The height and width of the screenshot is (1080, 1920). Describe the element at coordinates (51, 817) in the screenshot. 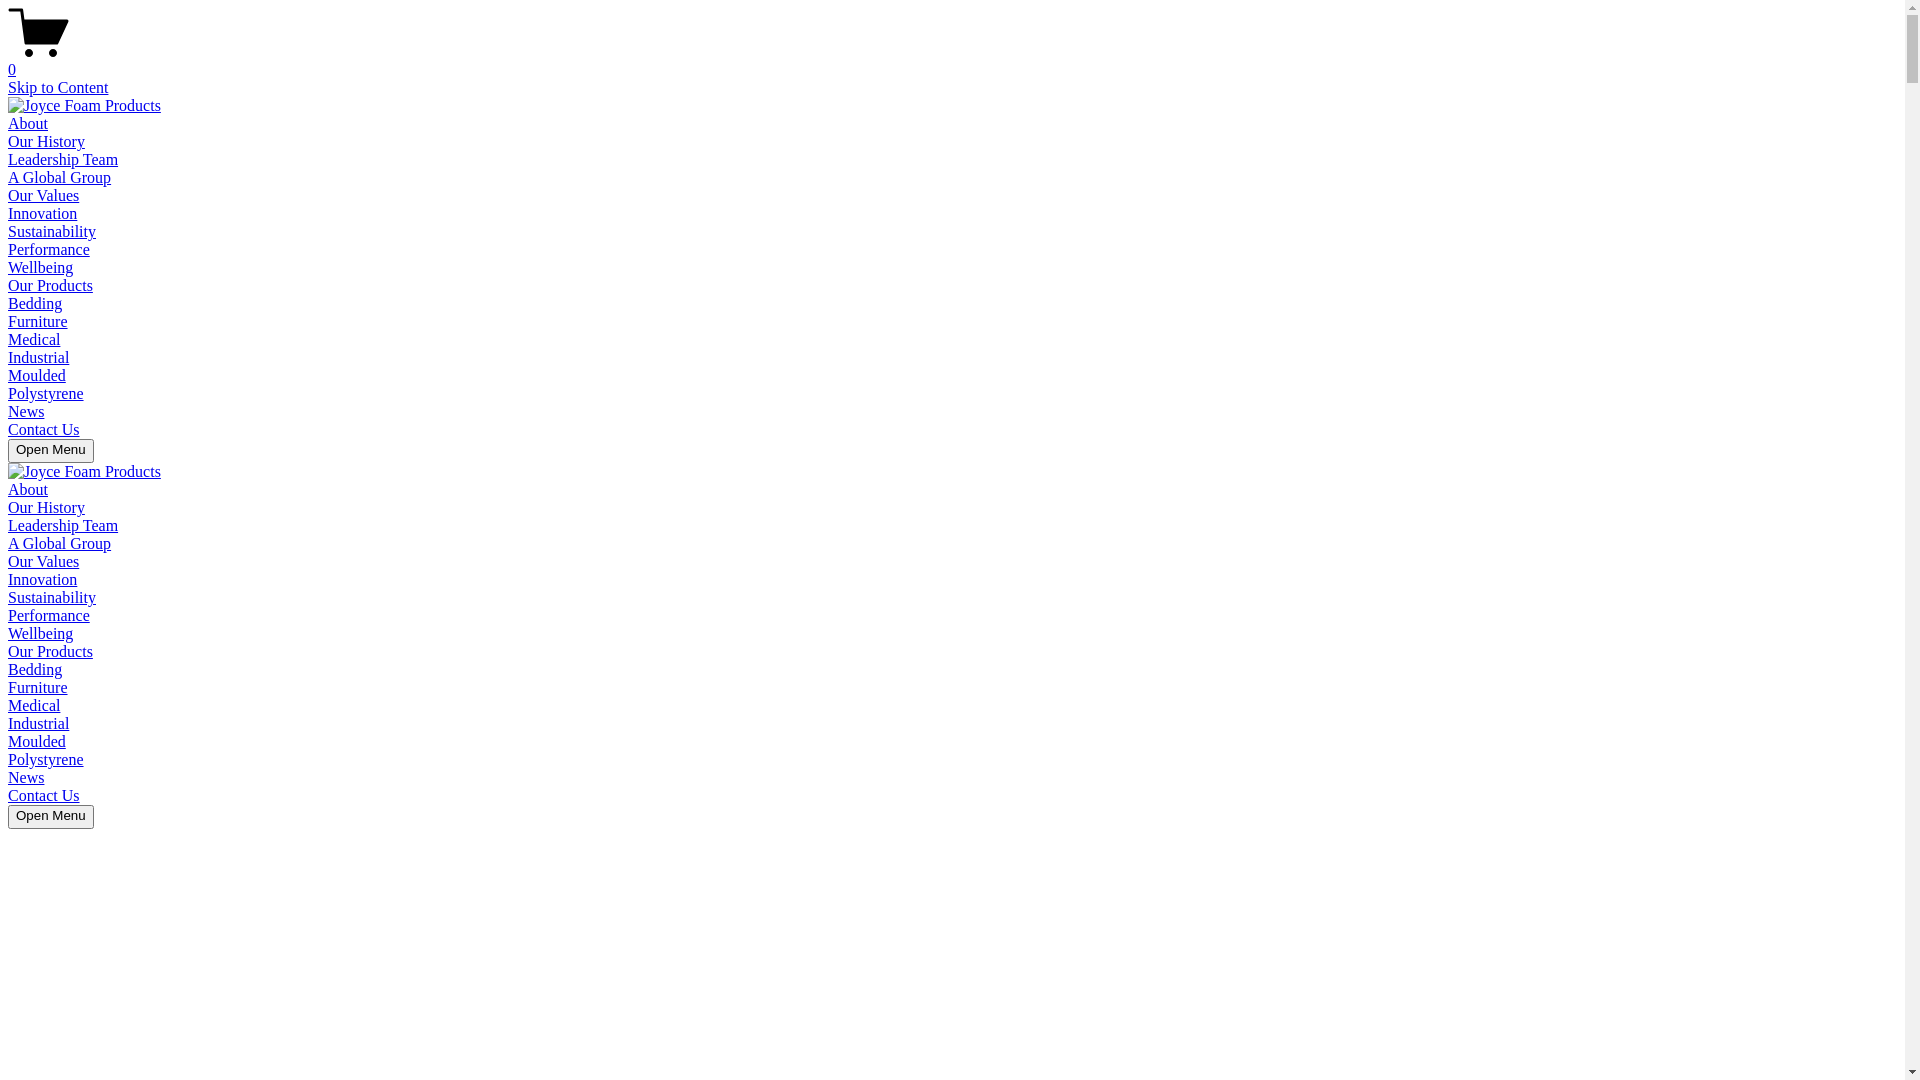

I see `Open Menu` at that location.